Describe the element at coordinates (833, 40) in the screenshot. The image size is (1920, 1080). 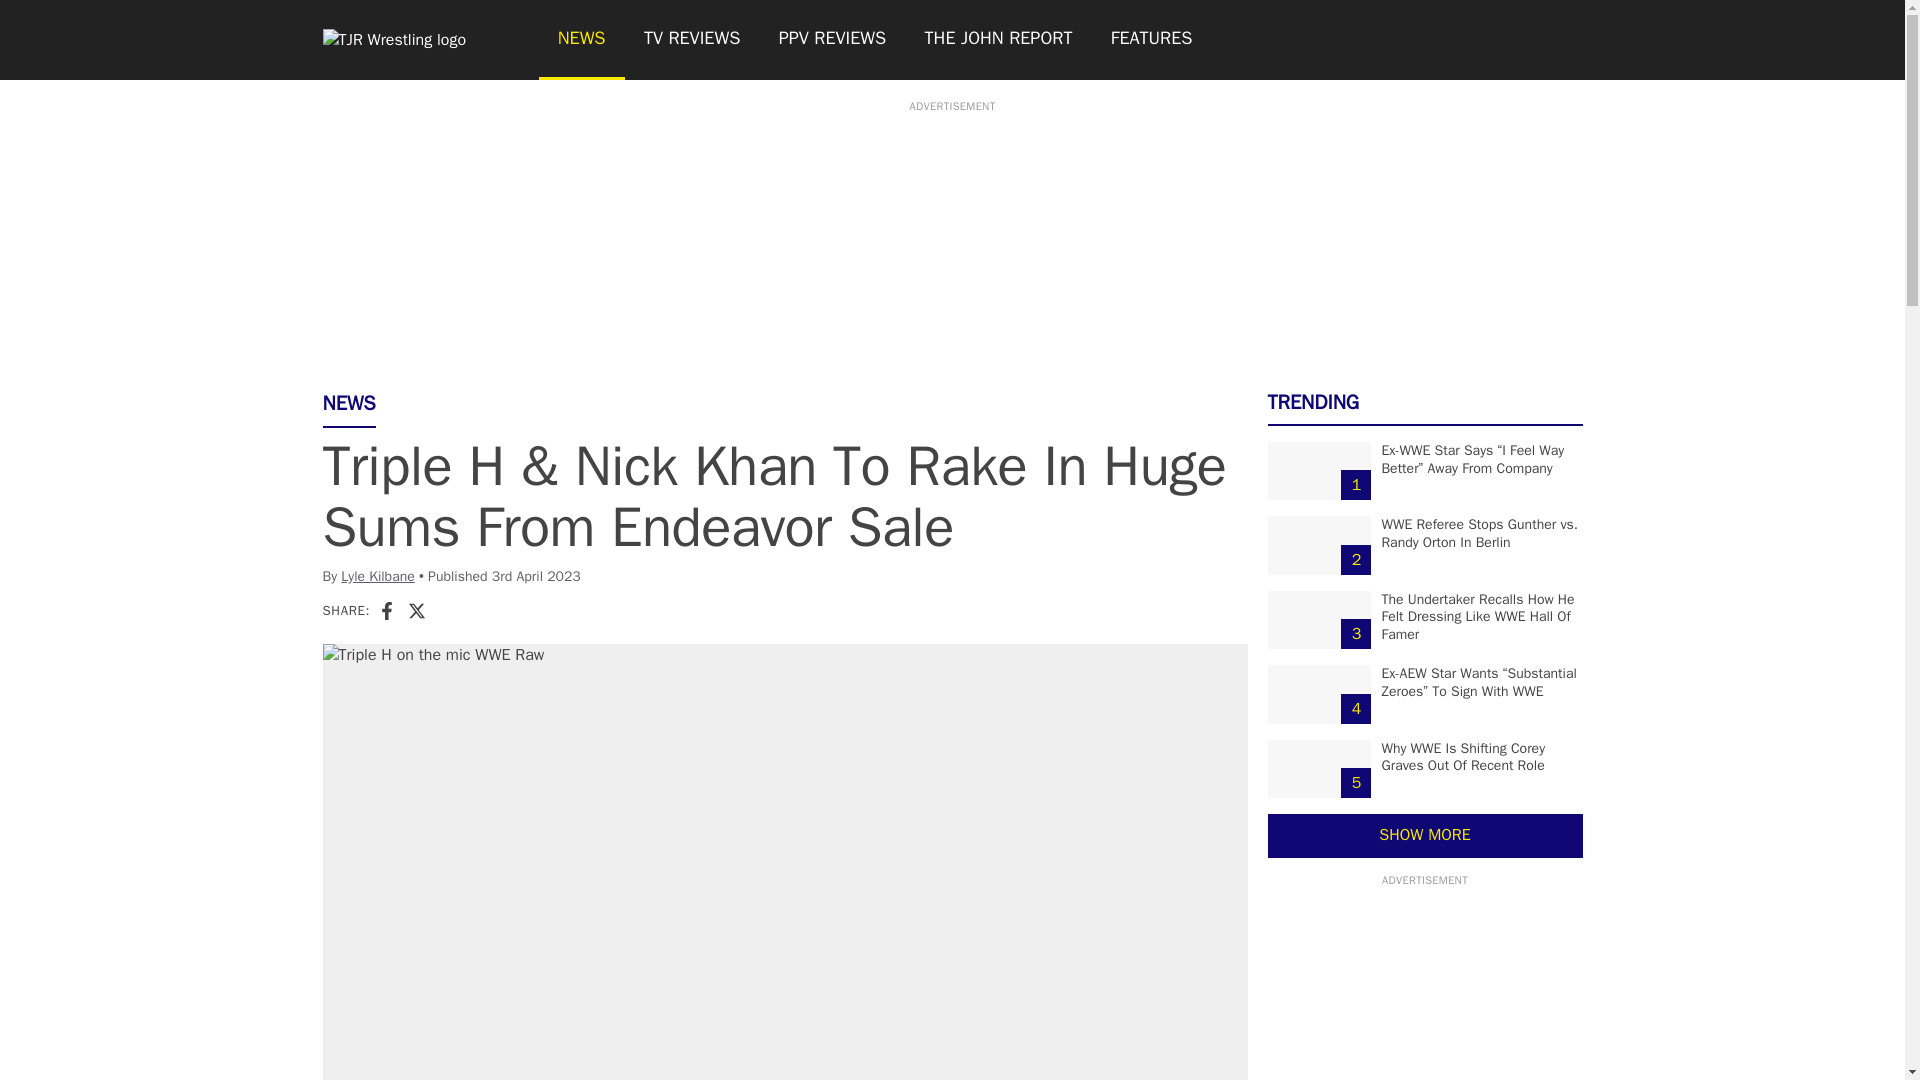
I see `PPV REVIEWS` at that location.